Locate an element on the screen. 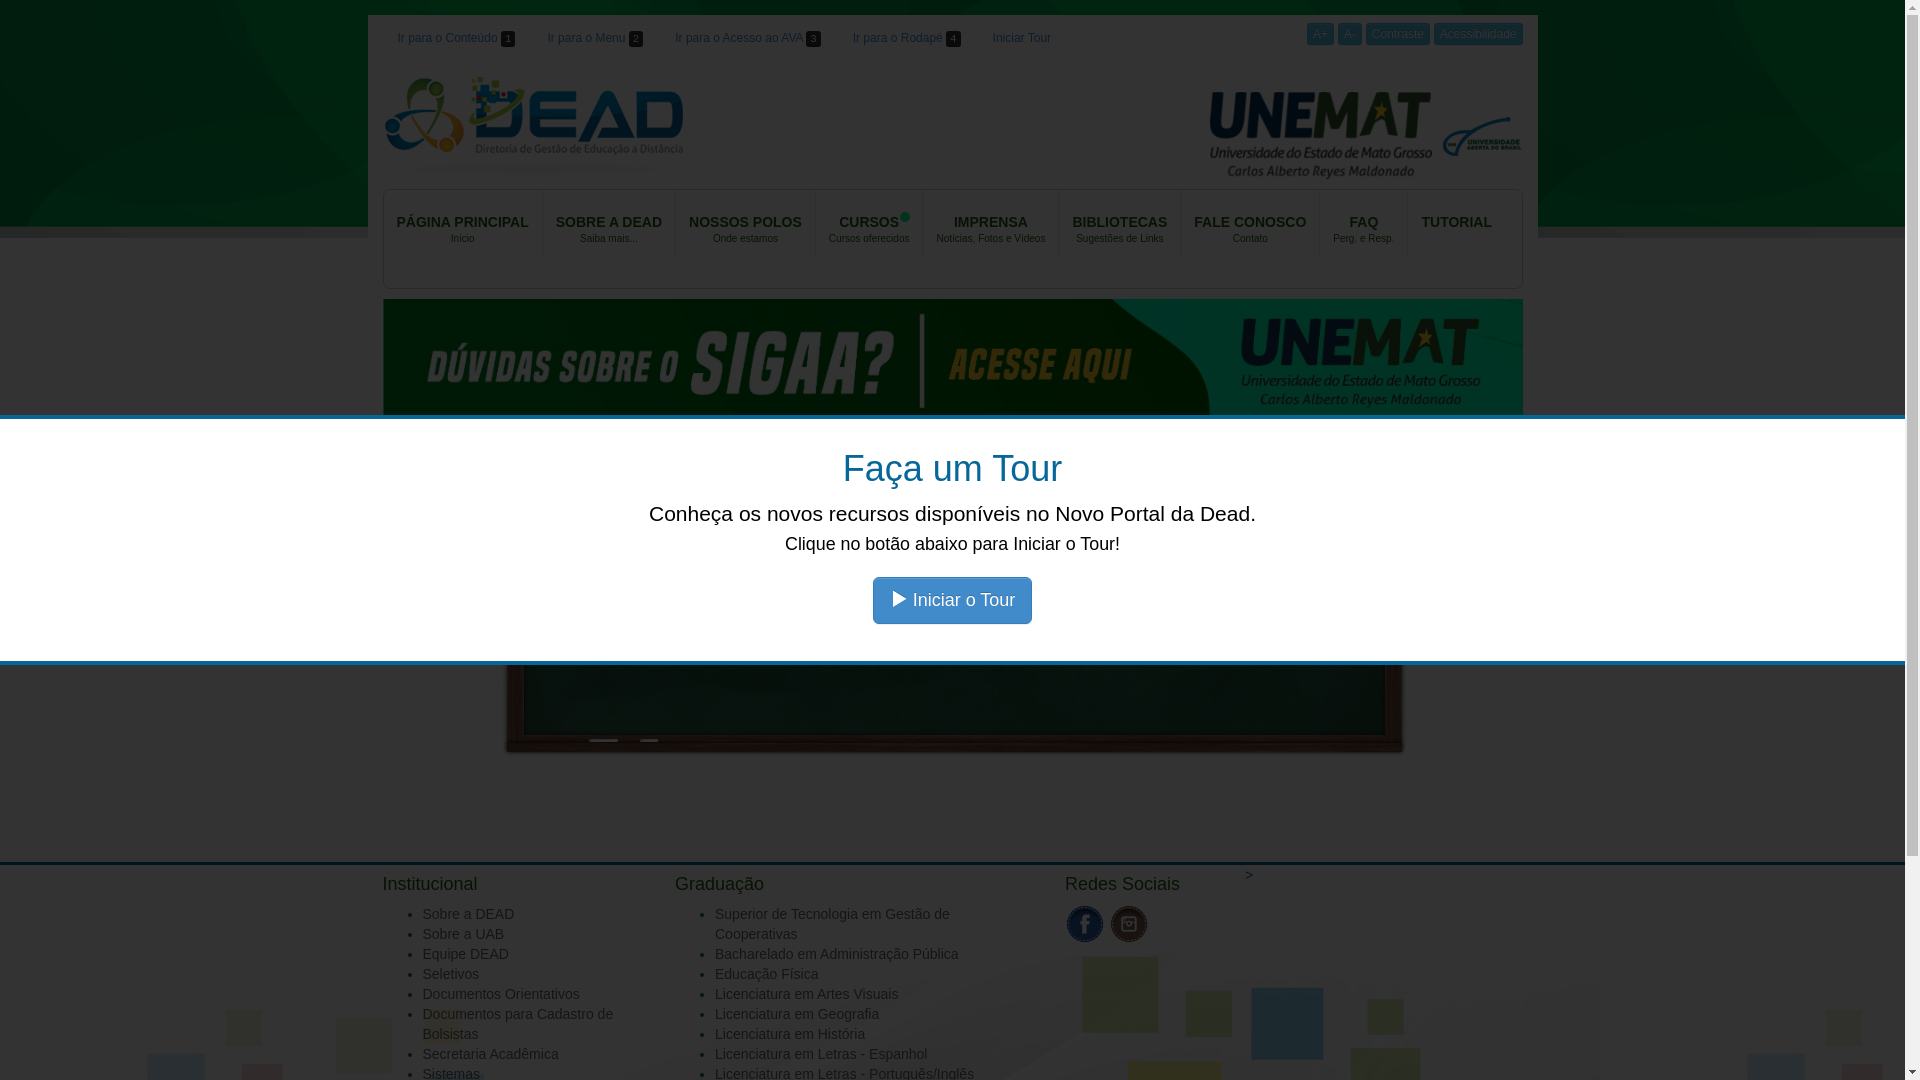 The height and width of the screenshot is (1080, 1920). Sobre a UAB is located at coordinates (463, 934).